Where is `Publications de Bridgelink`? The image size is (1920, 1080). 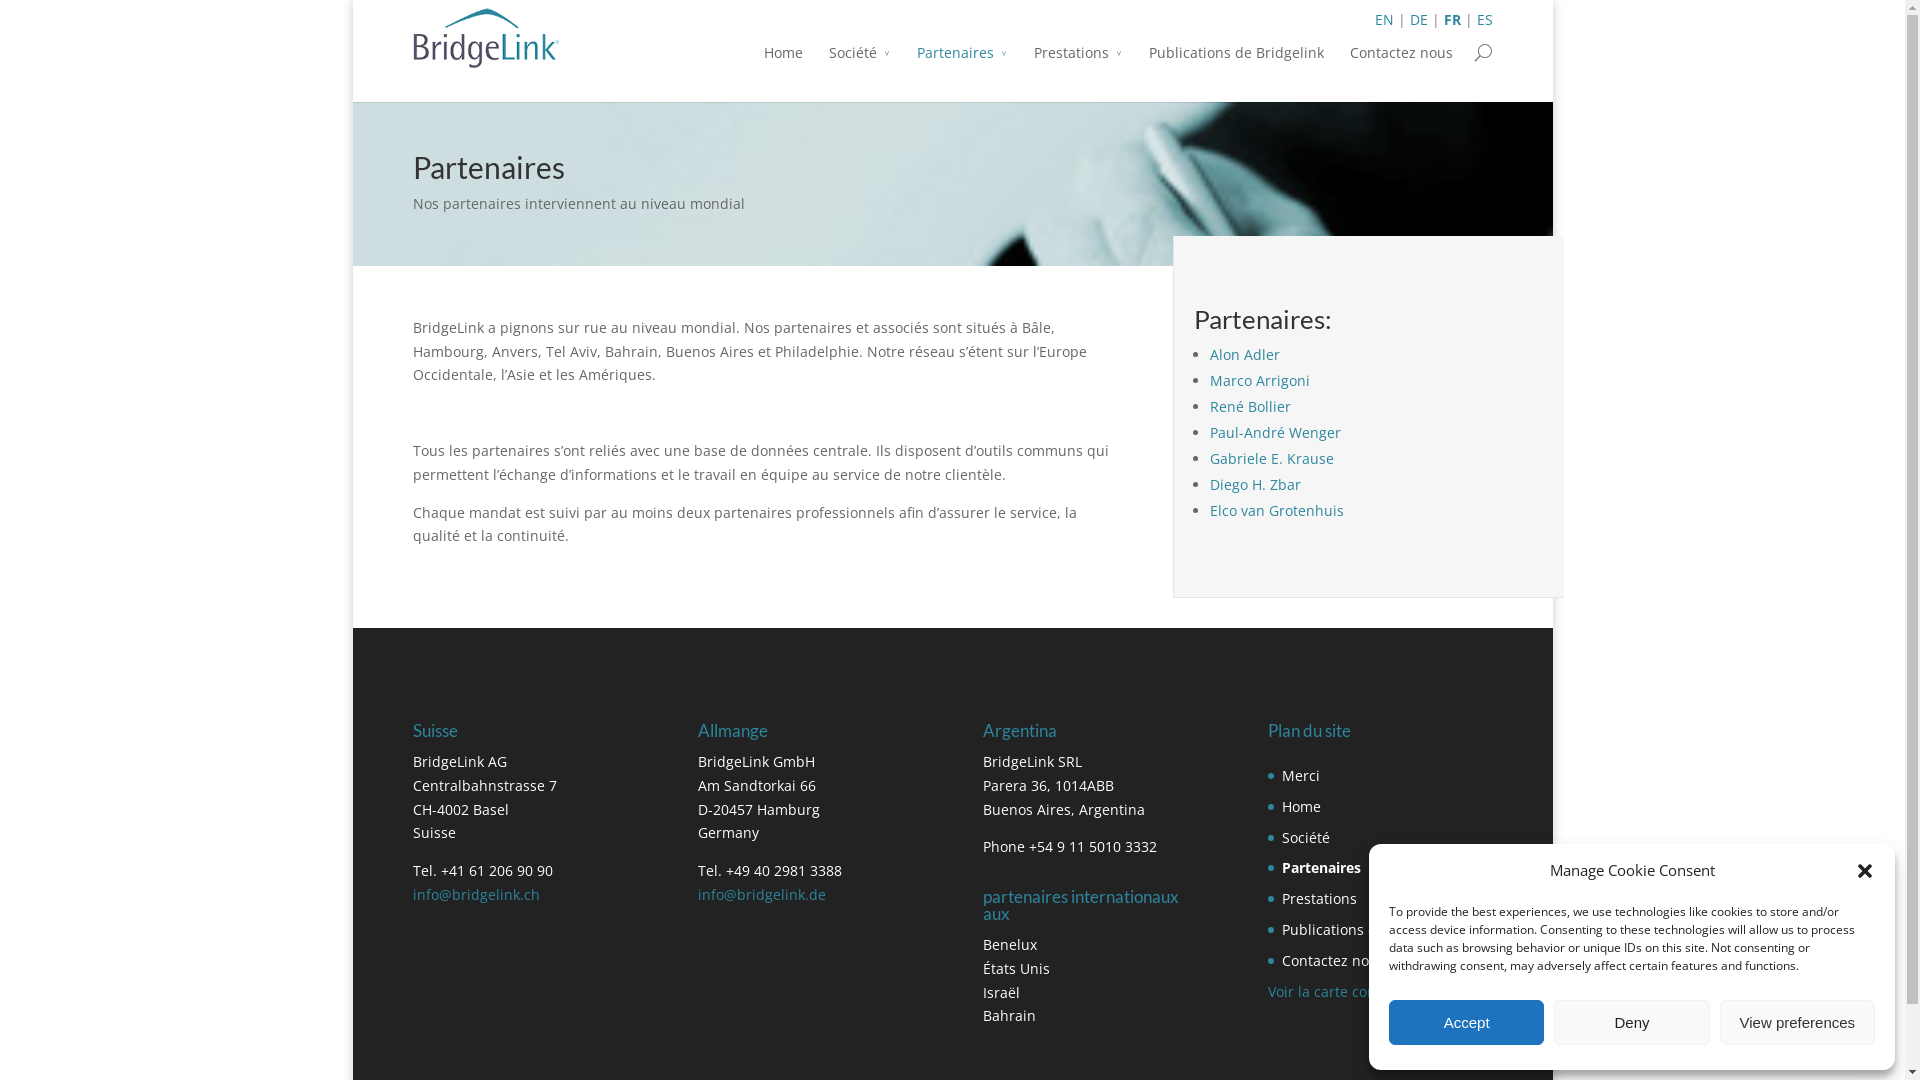 Publications de Bridgelink is located at coordinates (1236, 67).